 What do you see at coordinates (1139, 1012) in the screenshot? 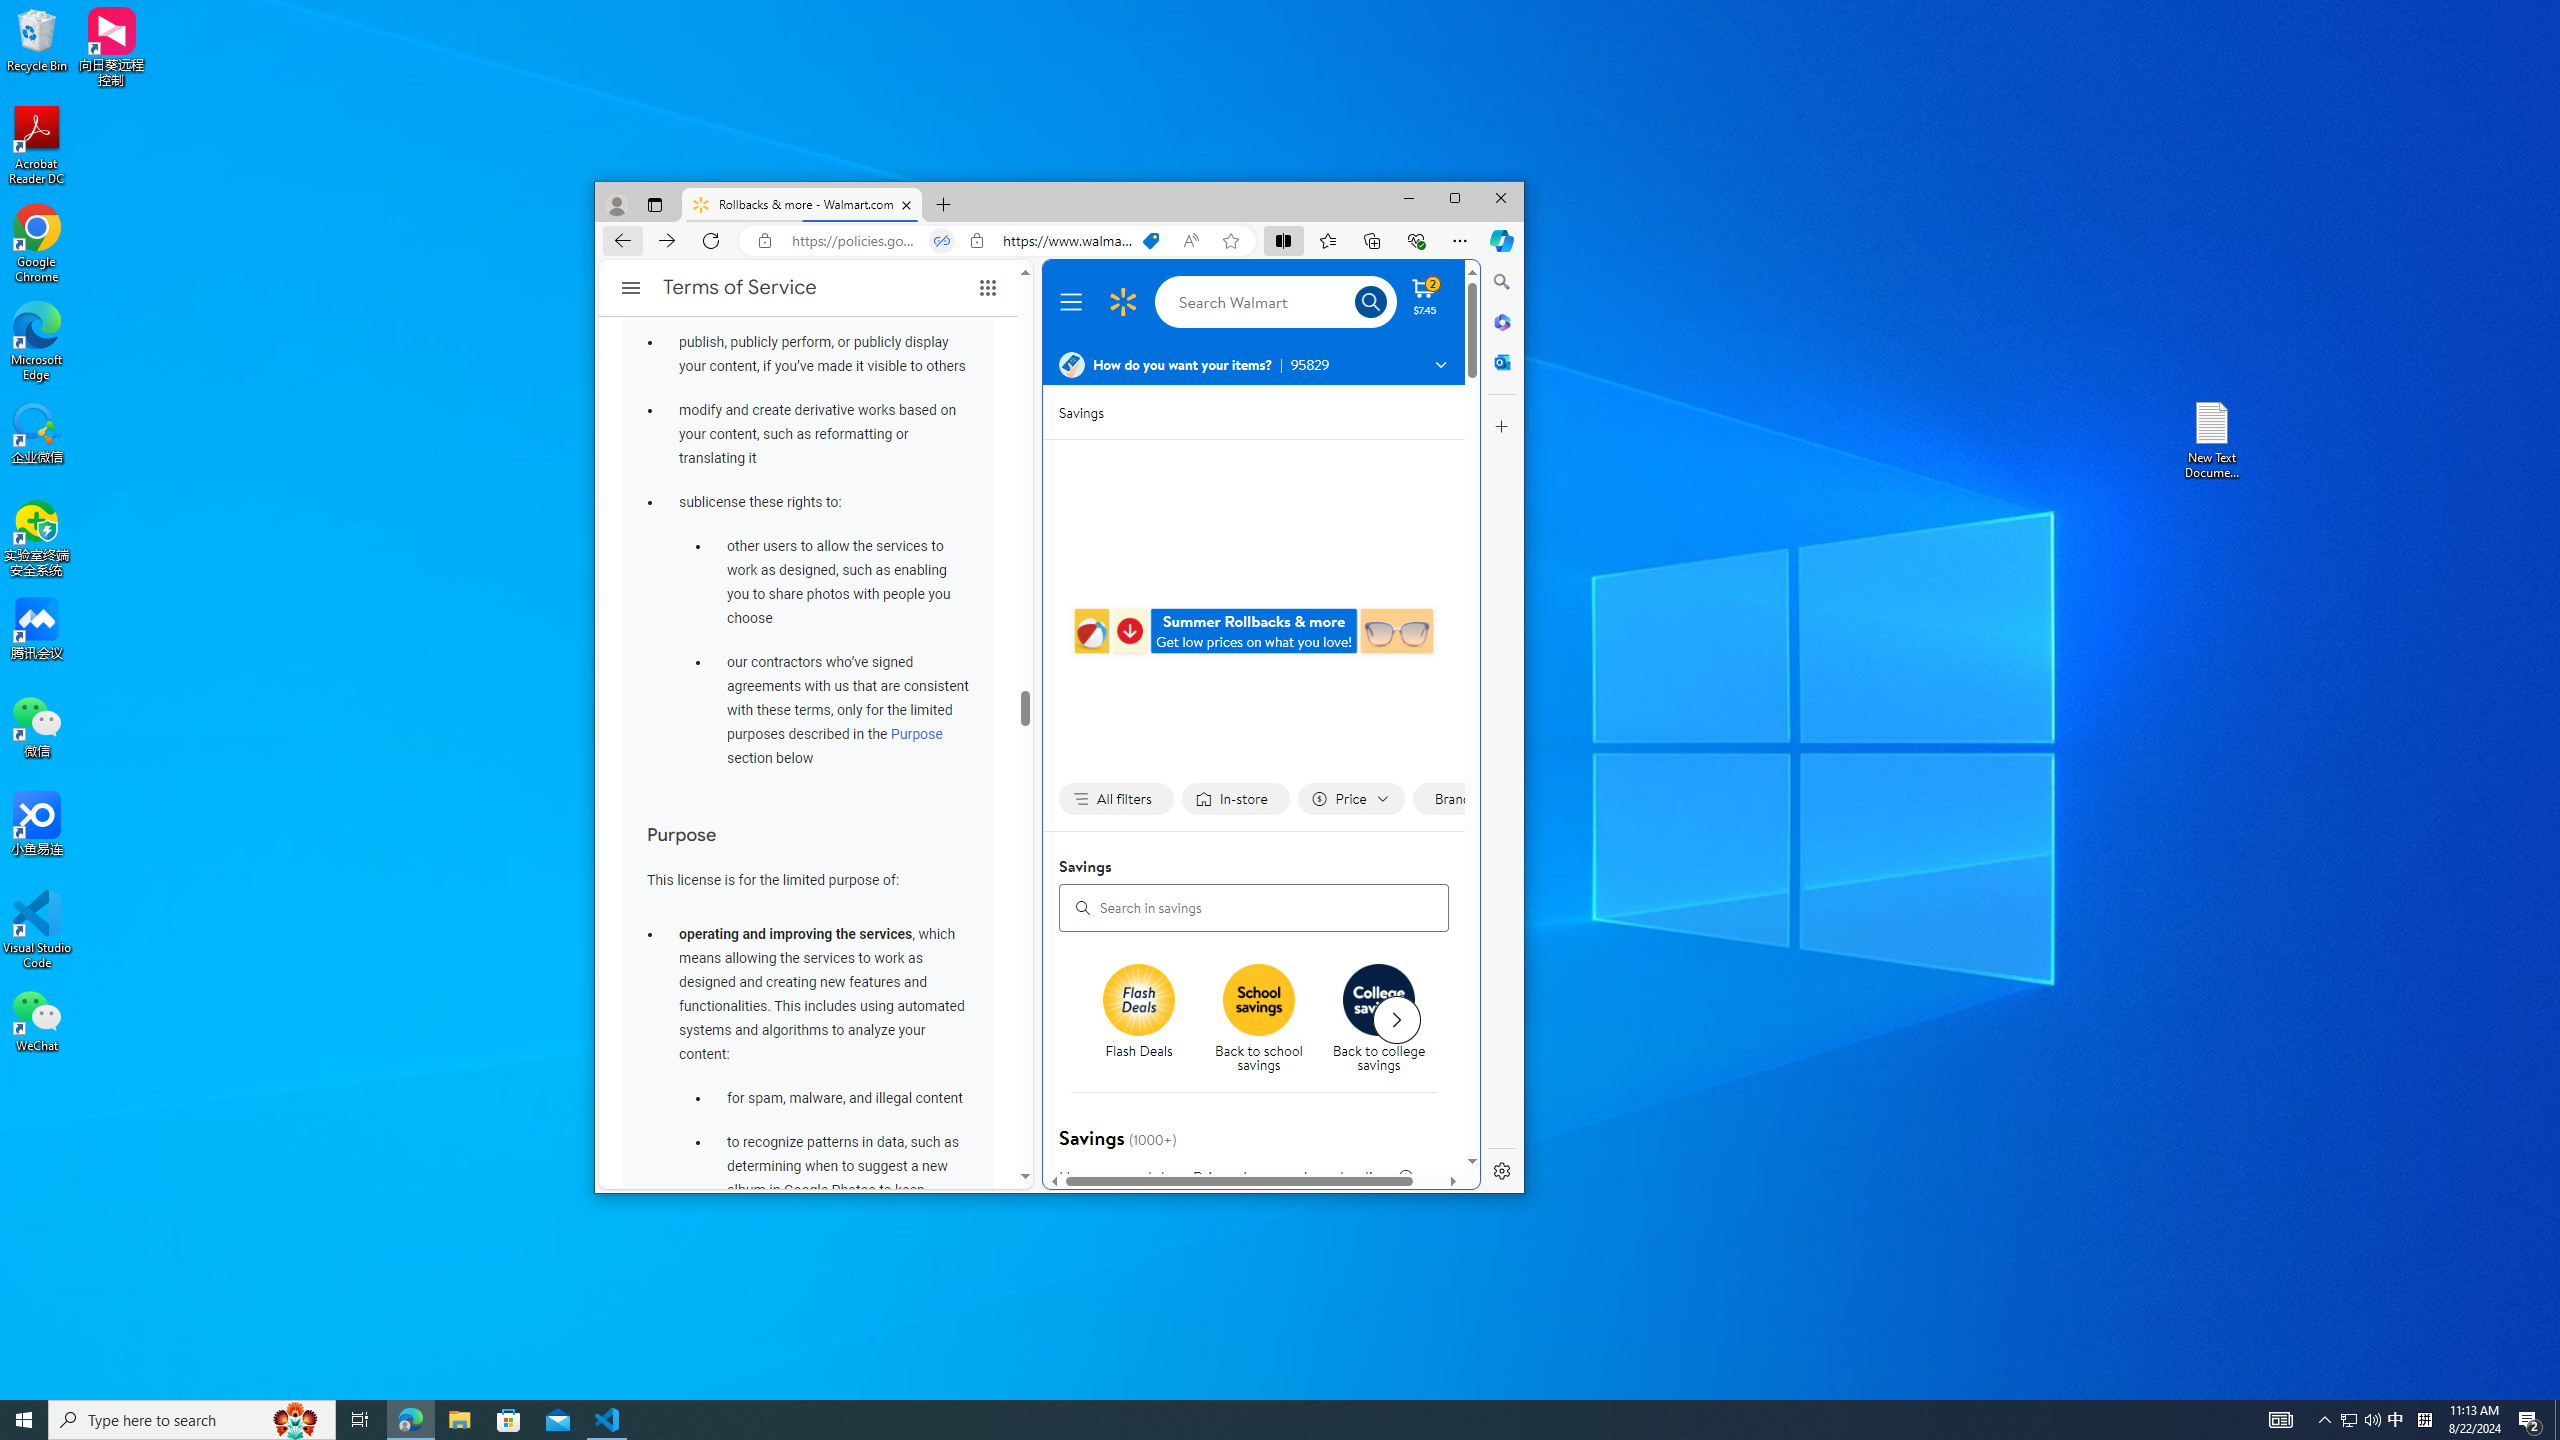
I see `Flash deals Flash Deals` at bounding box center [1139, 1012].